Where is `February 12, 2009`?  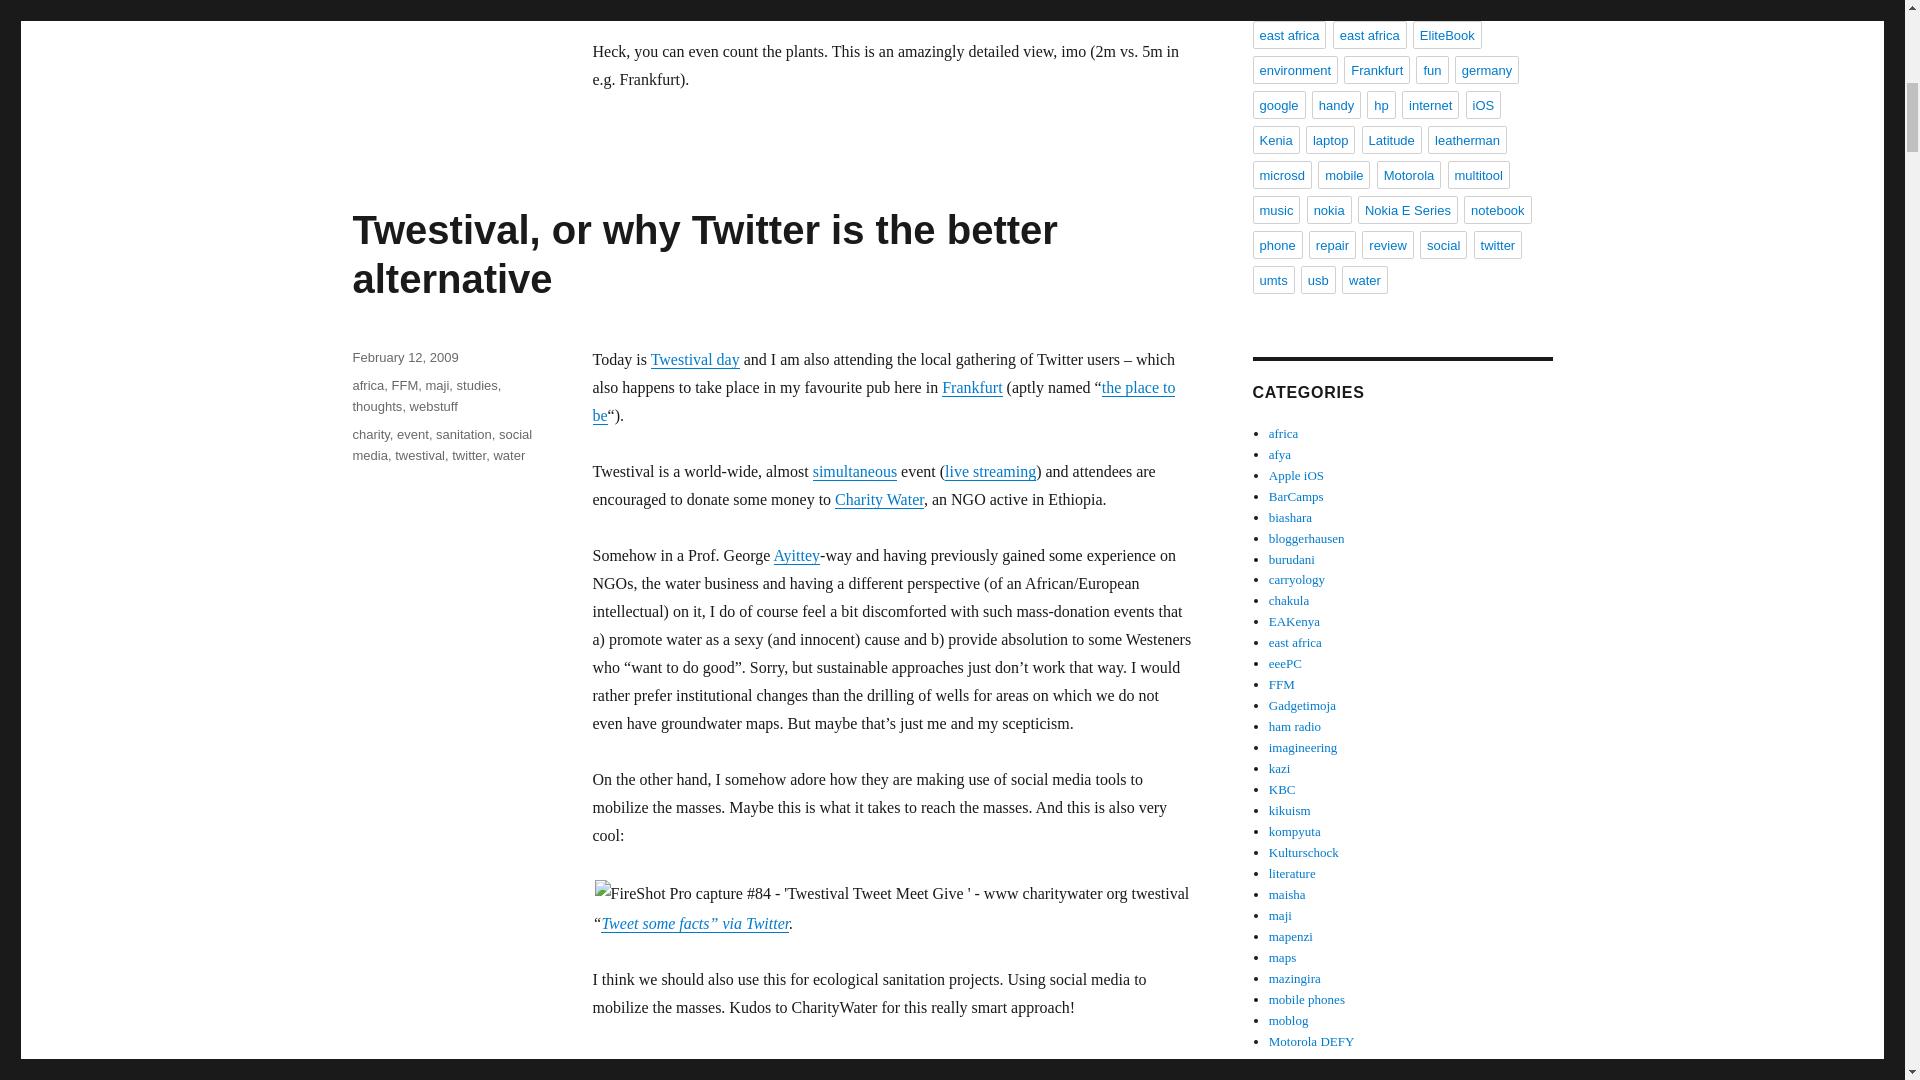 February 12, 2009 is located at coordinates (404, 357).